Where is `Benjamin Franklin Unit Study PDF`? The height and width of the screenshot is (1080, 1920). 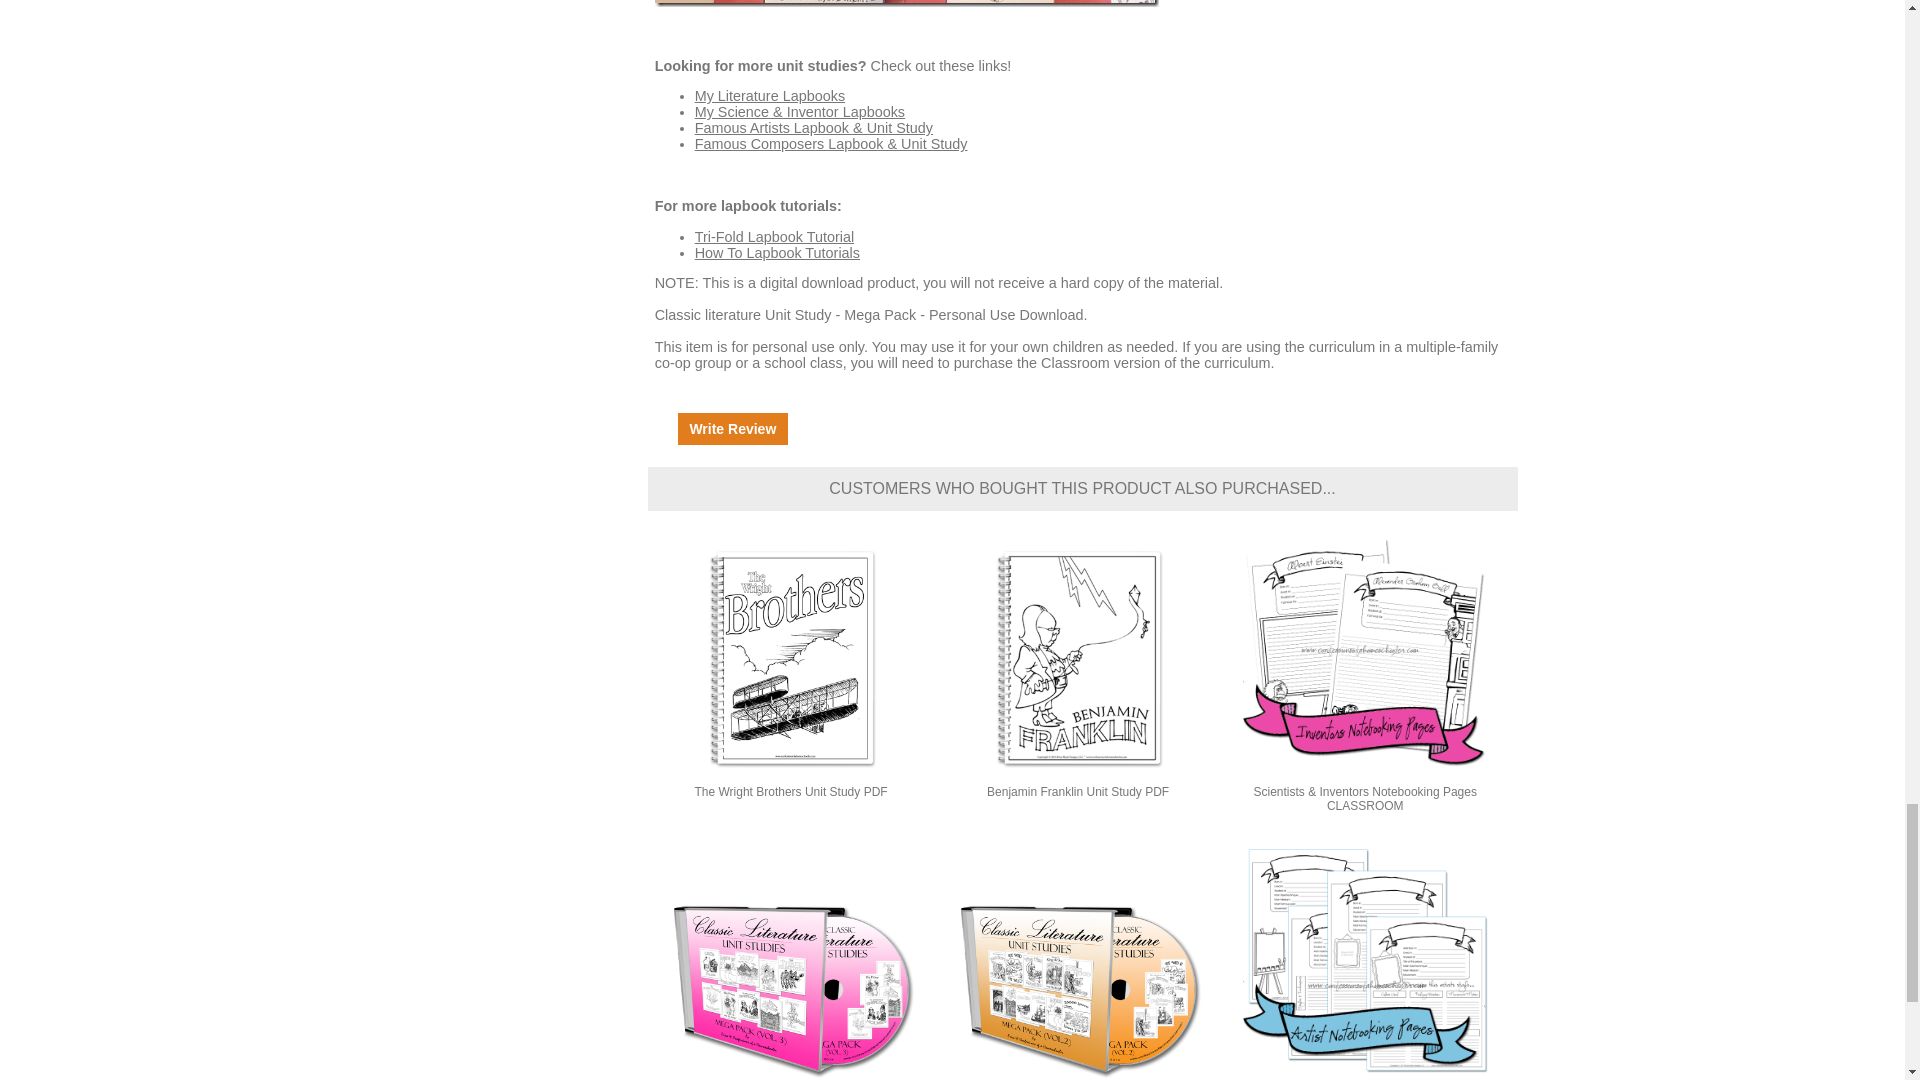 Benjamin Franklin Unit Study PDF is located at coordinates (1078, 658).